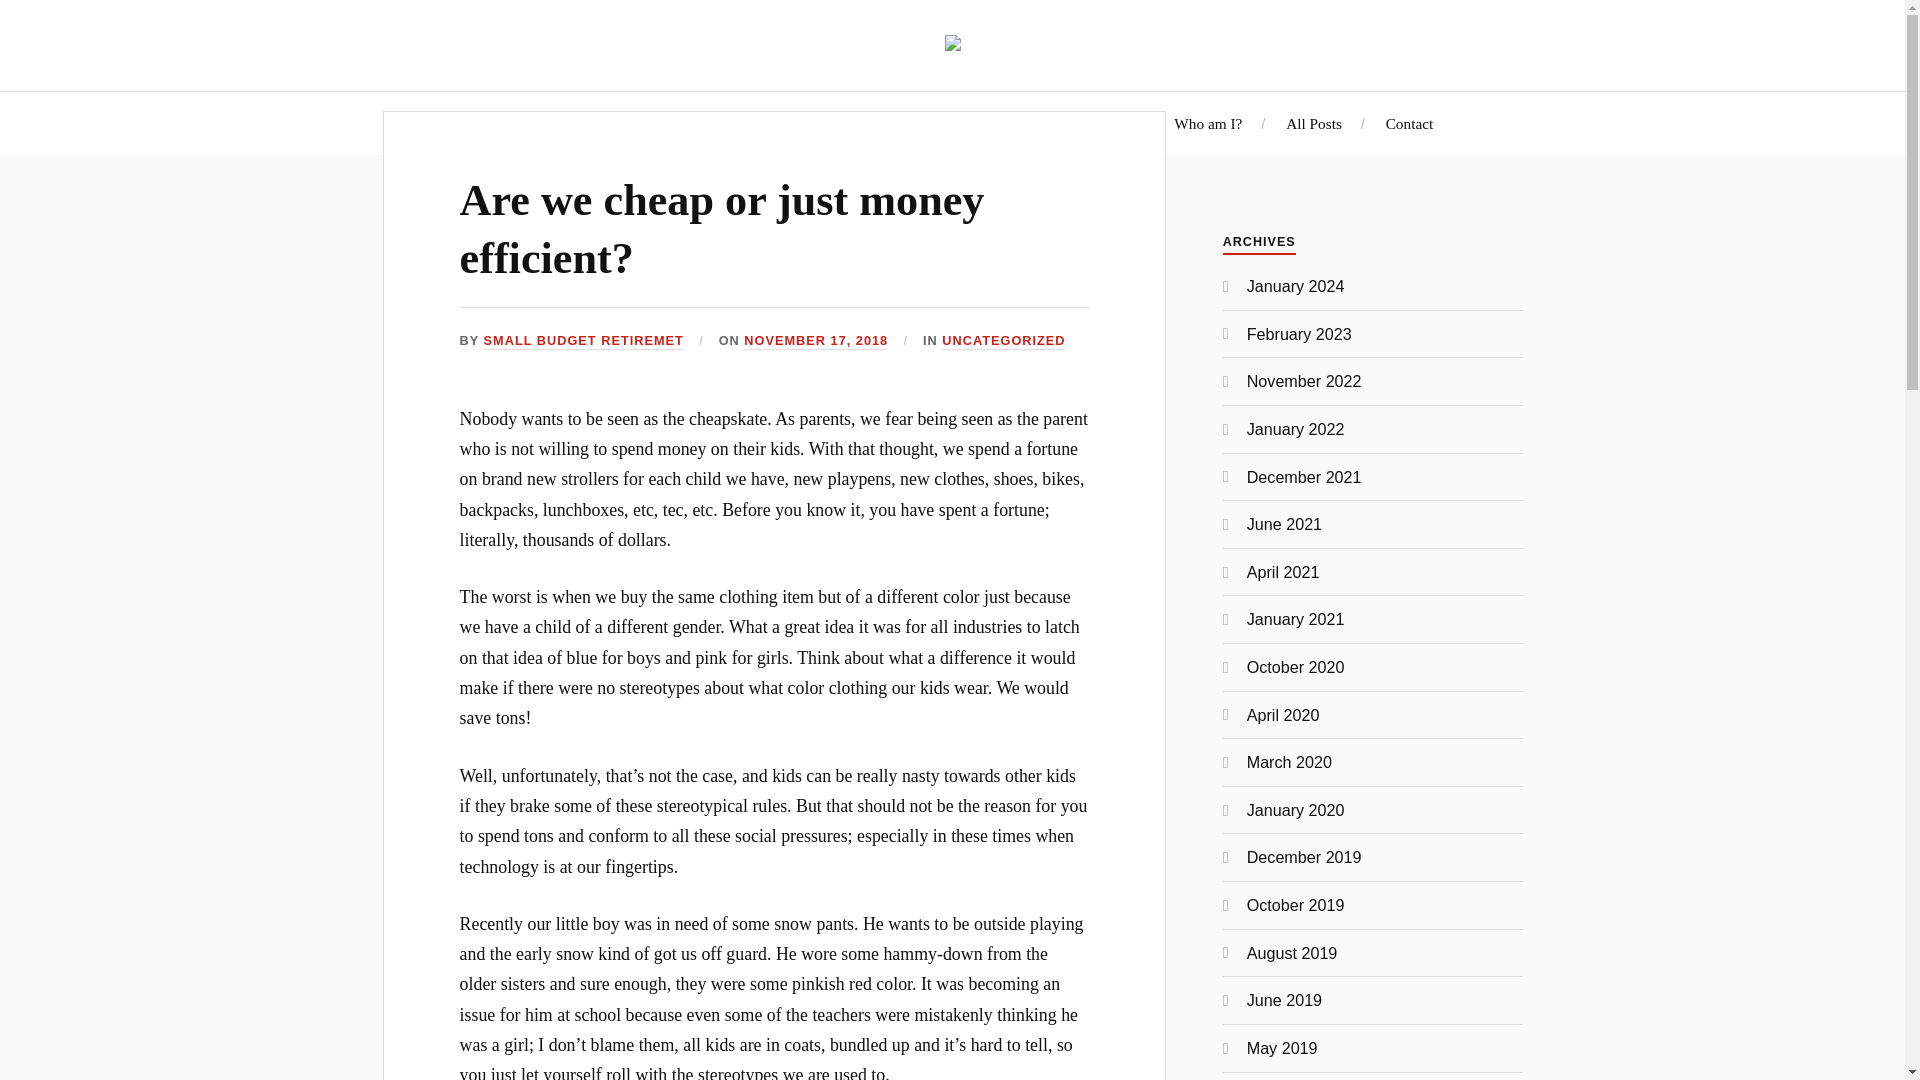 The image size is (1920, 1080). I want to click on December 2021, so click(1304, 476).